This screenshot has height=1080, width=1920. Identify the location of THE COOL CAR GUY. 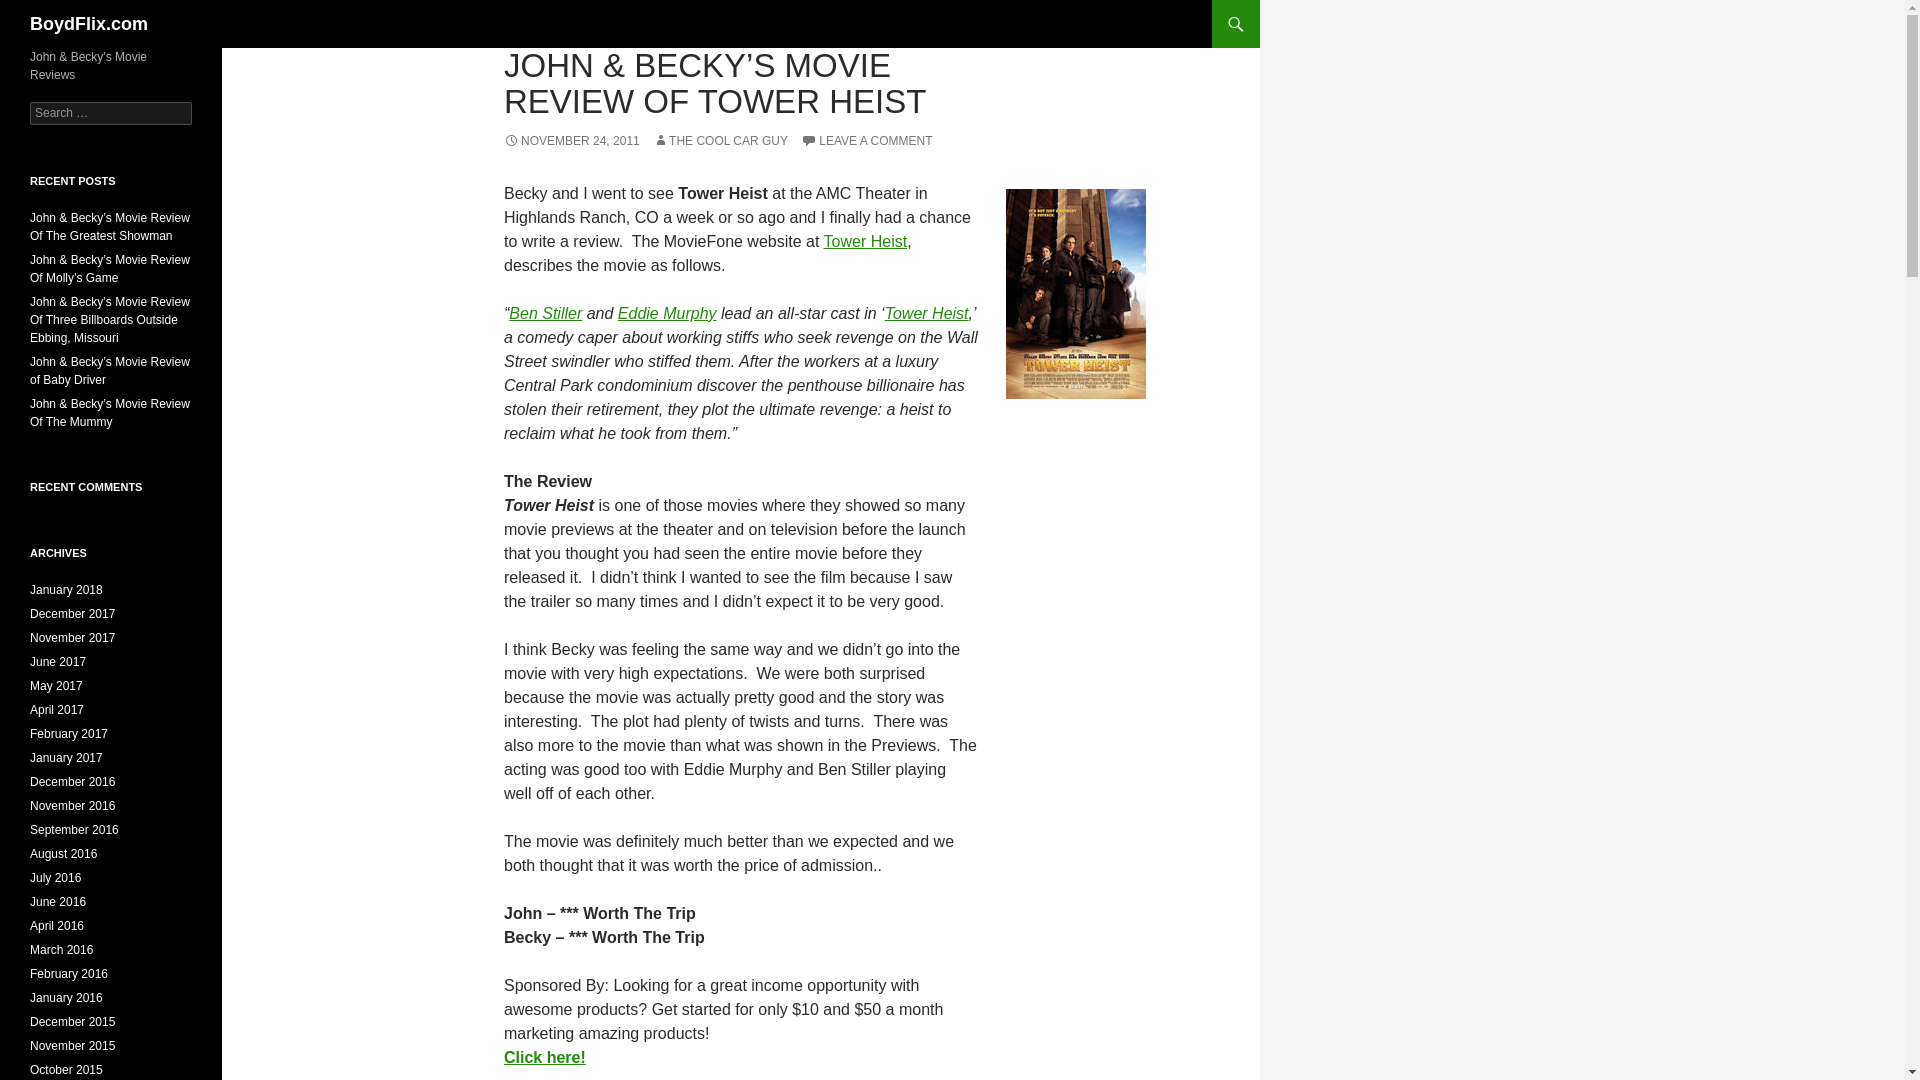
(720, 140).